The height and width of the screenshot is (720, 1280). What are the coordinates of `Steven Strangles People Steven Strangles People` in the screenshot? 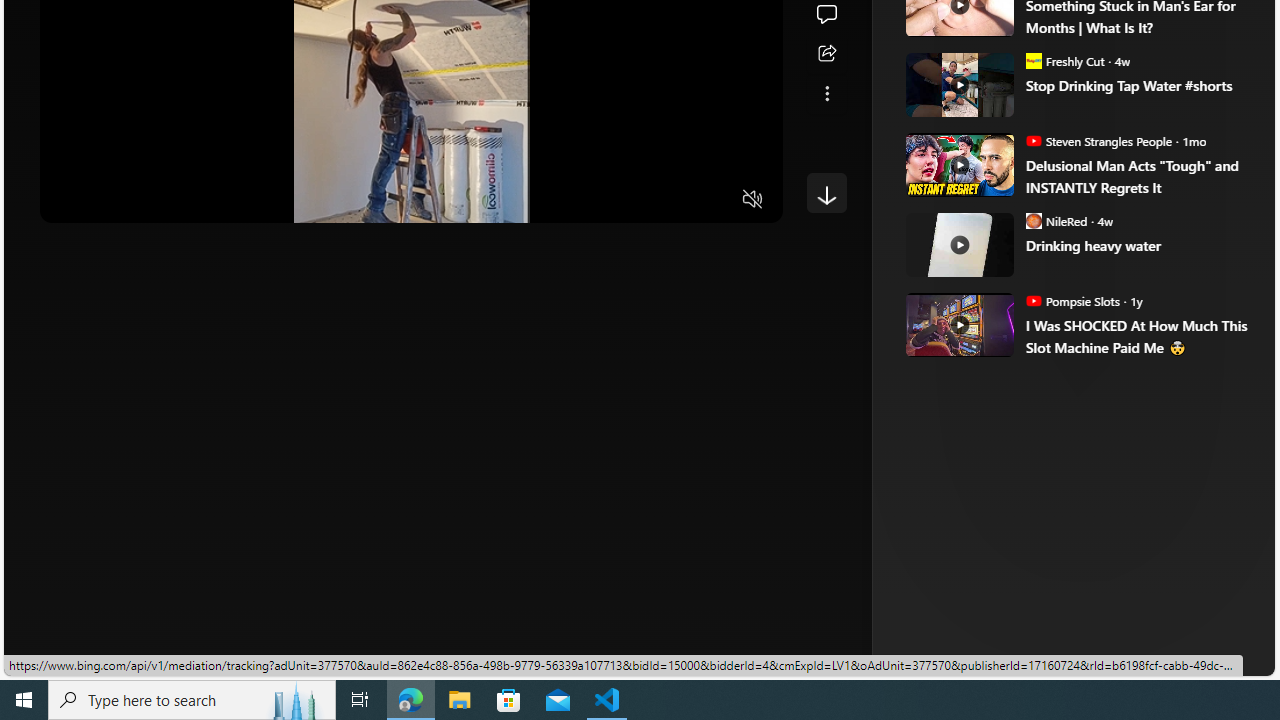 It's located at (1098, 140).